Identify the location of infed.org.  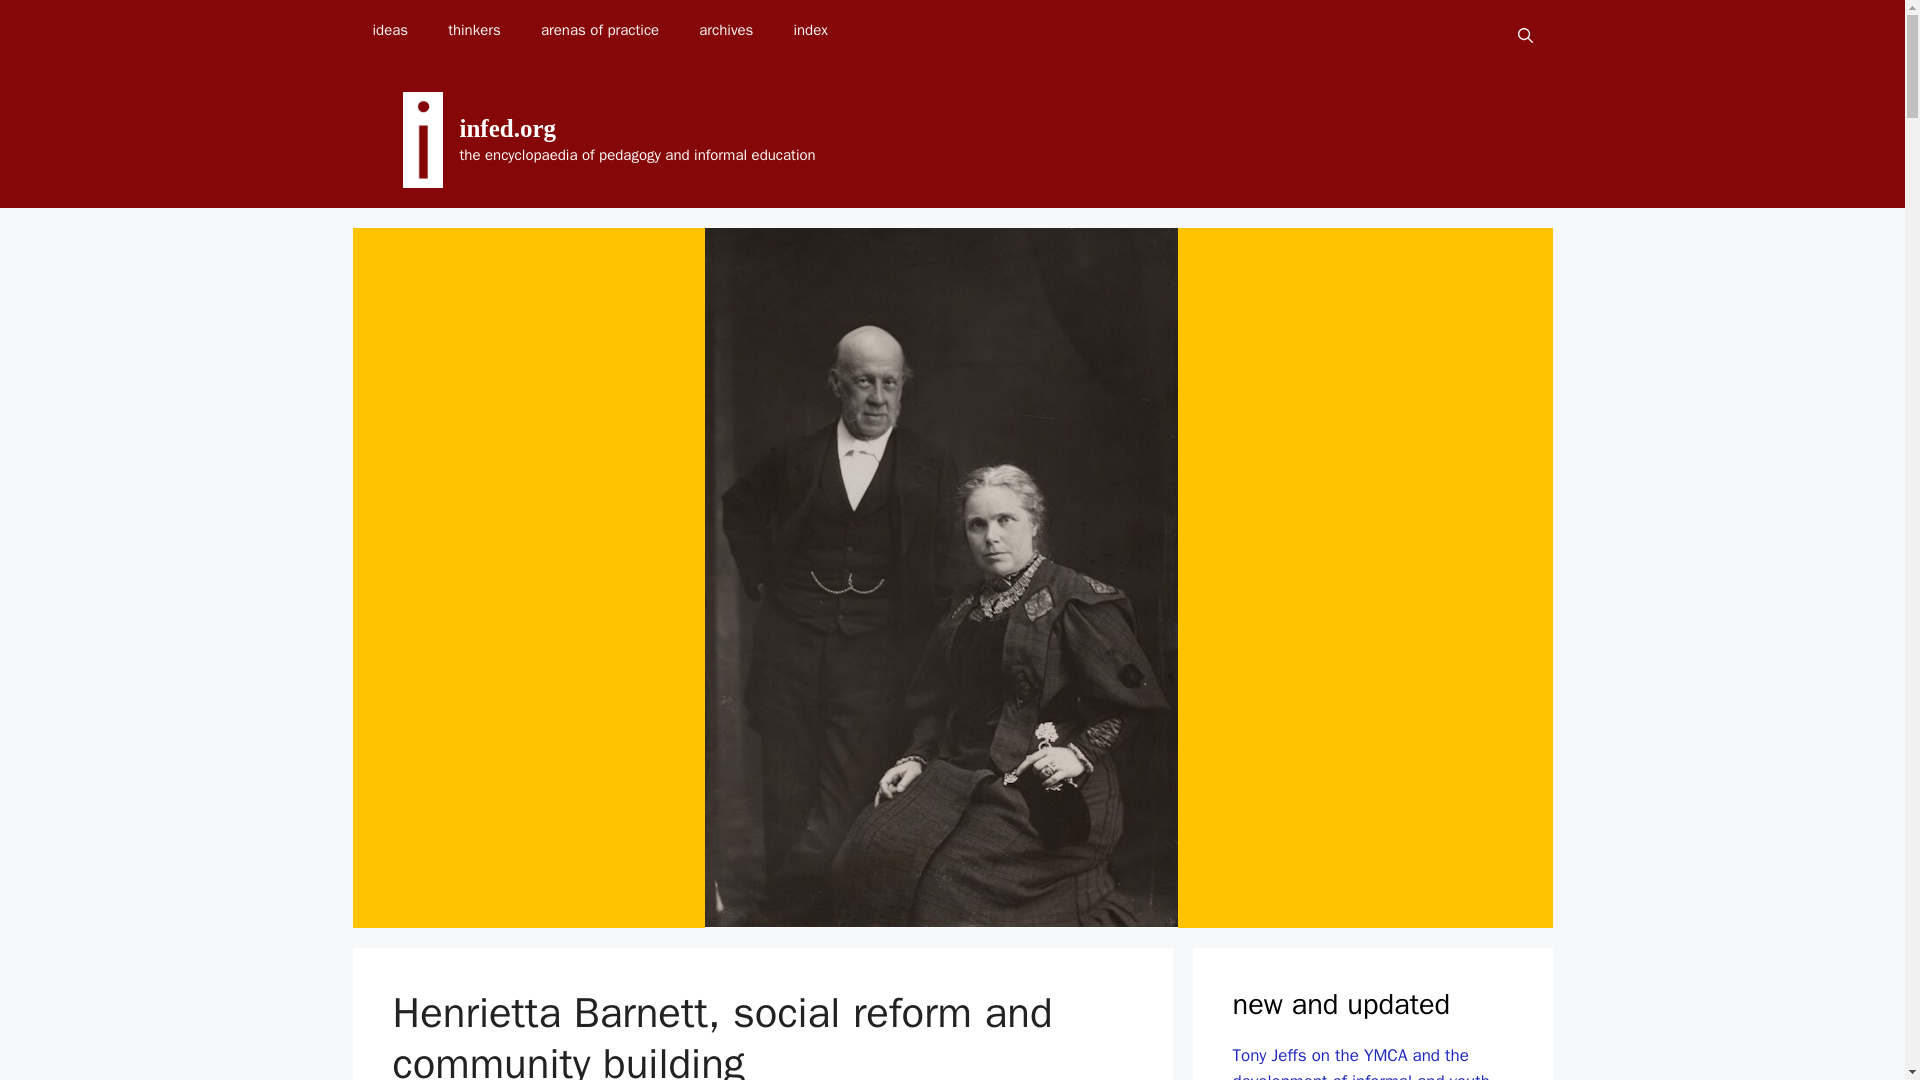
(508, 128).